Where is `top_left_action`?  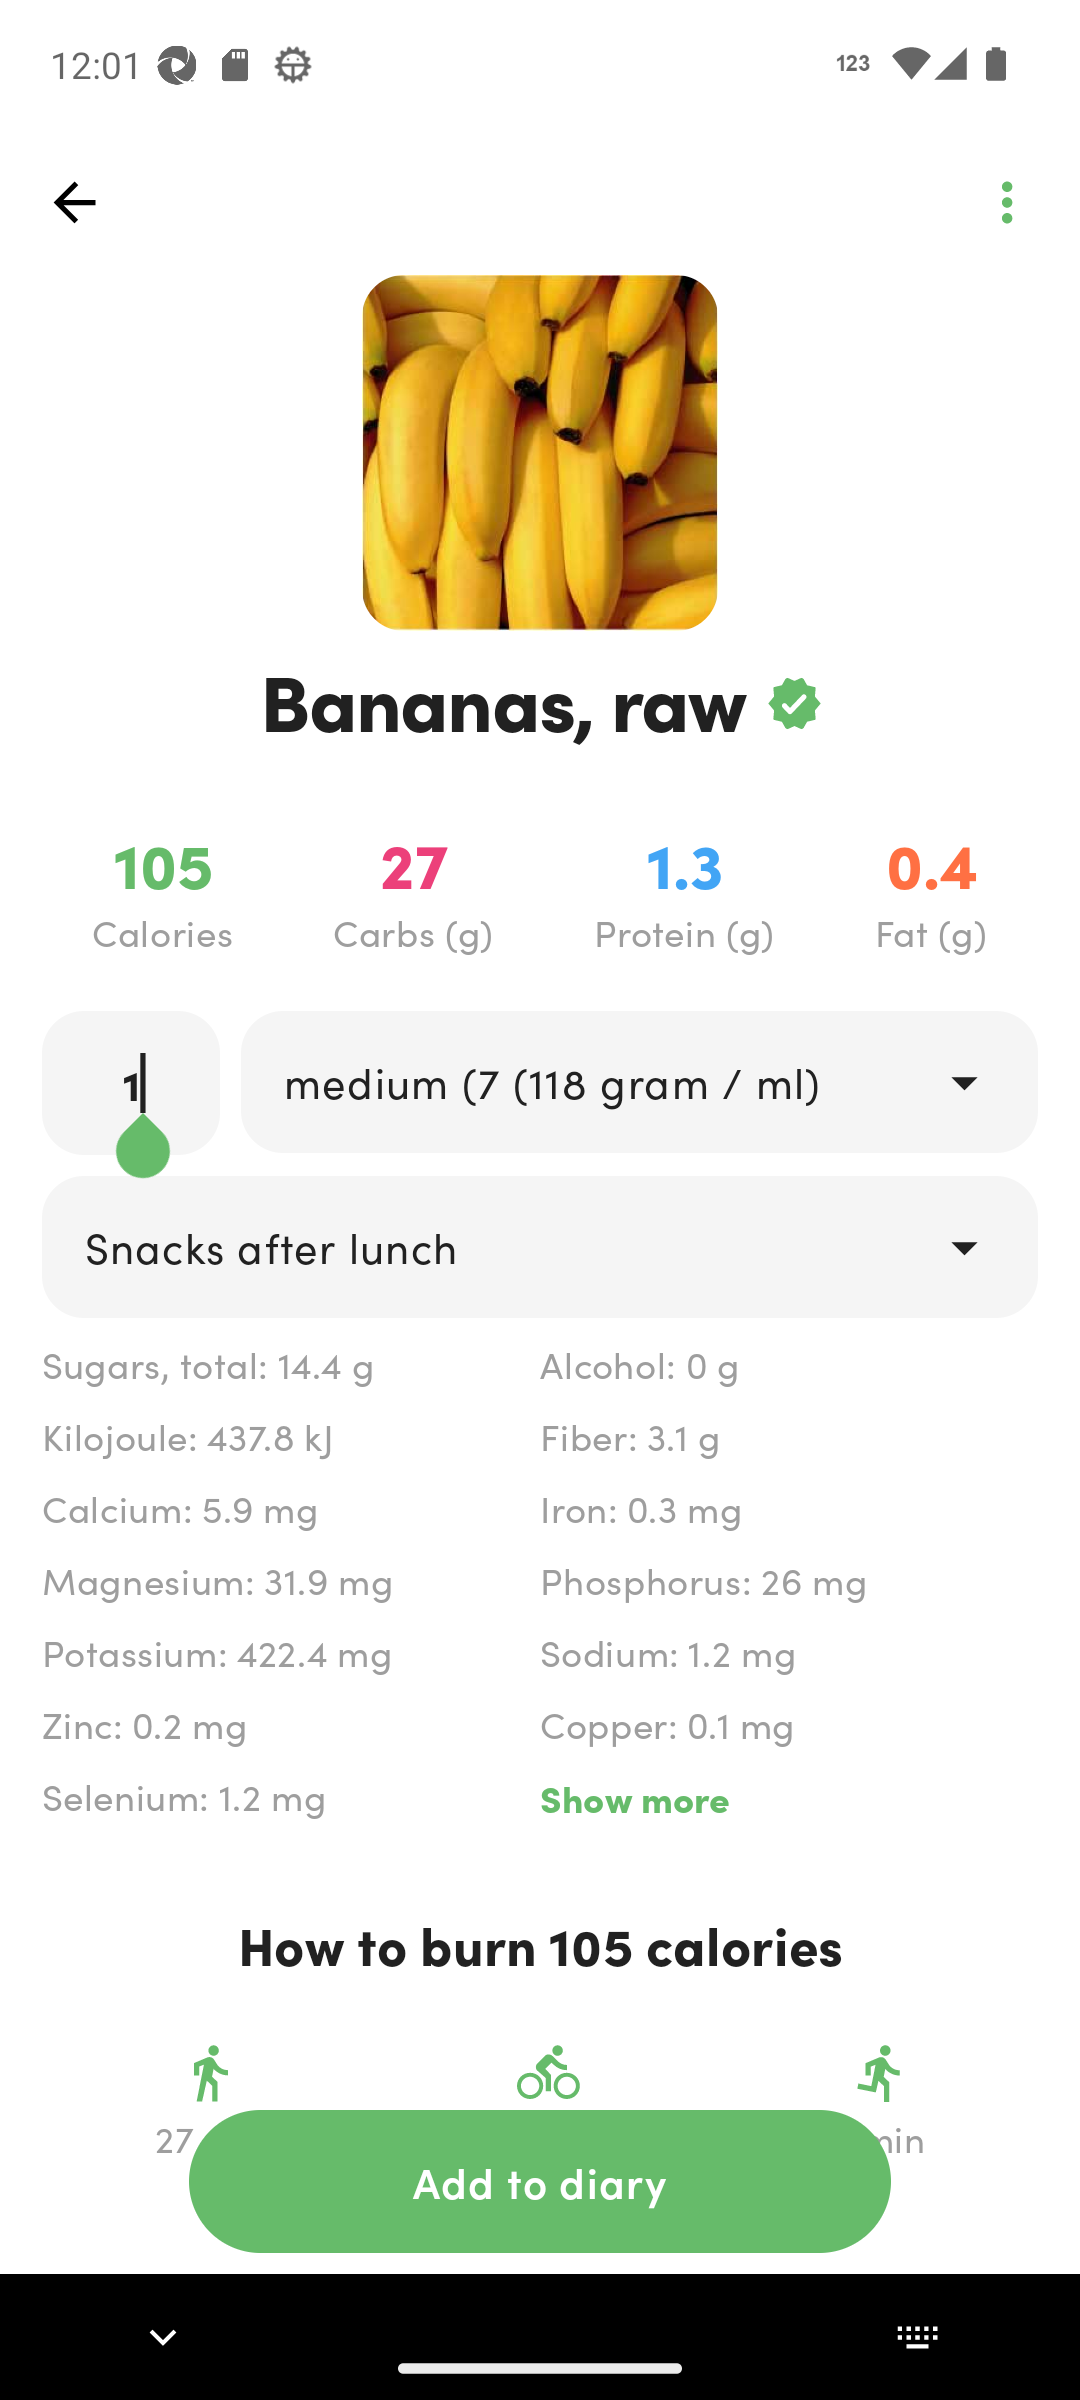 top_left_action is located at coordinates (74, 202).